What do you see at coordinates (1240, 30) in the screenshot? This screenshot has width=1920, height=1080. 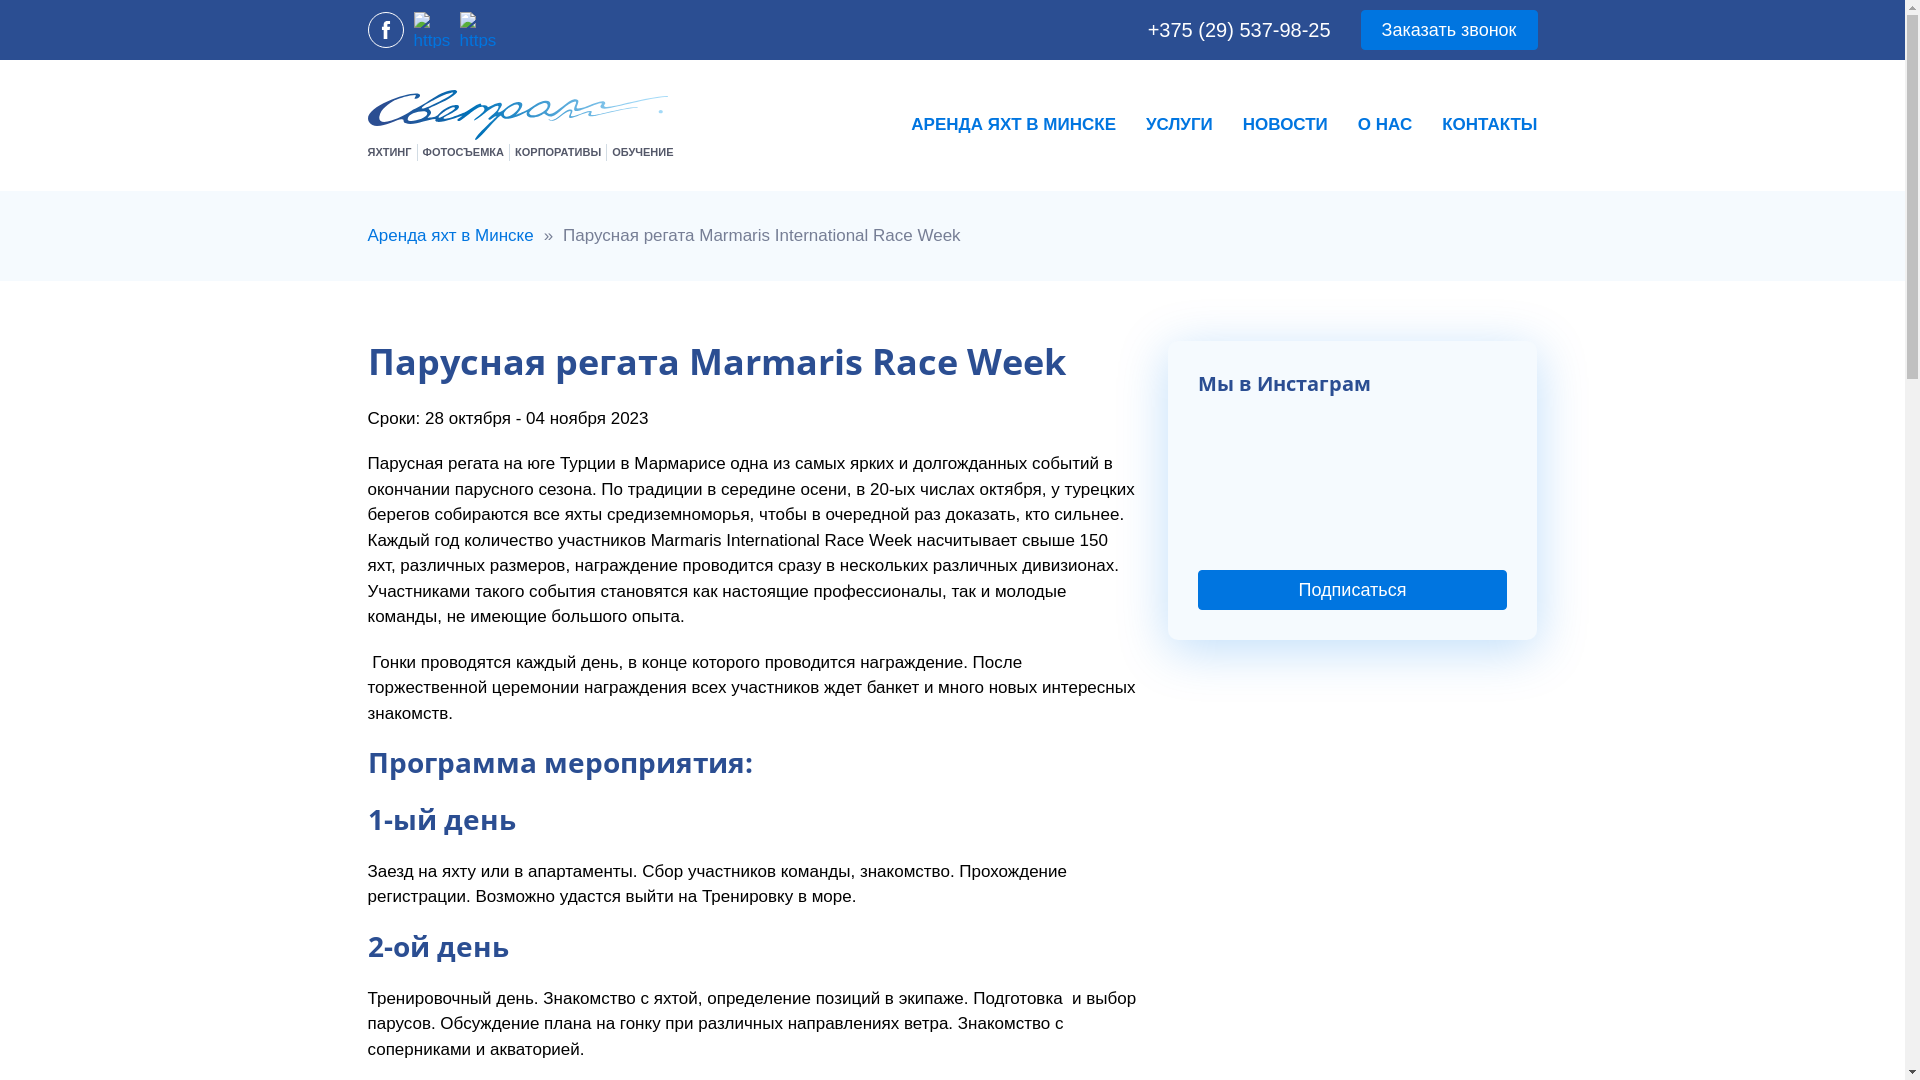 I see `+375 (29) 537-98-25` at bounding box center [1240, 30].